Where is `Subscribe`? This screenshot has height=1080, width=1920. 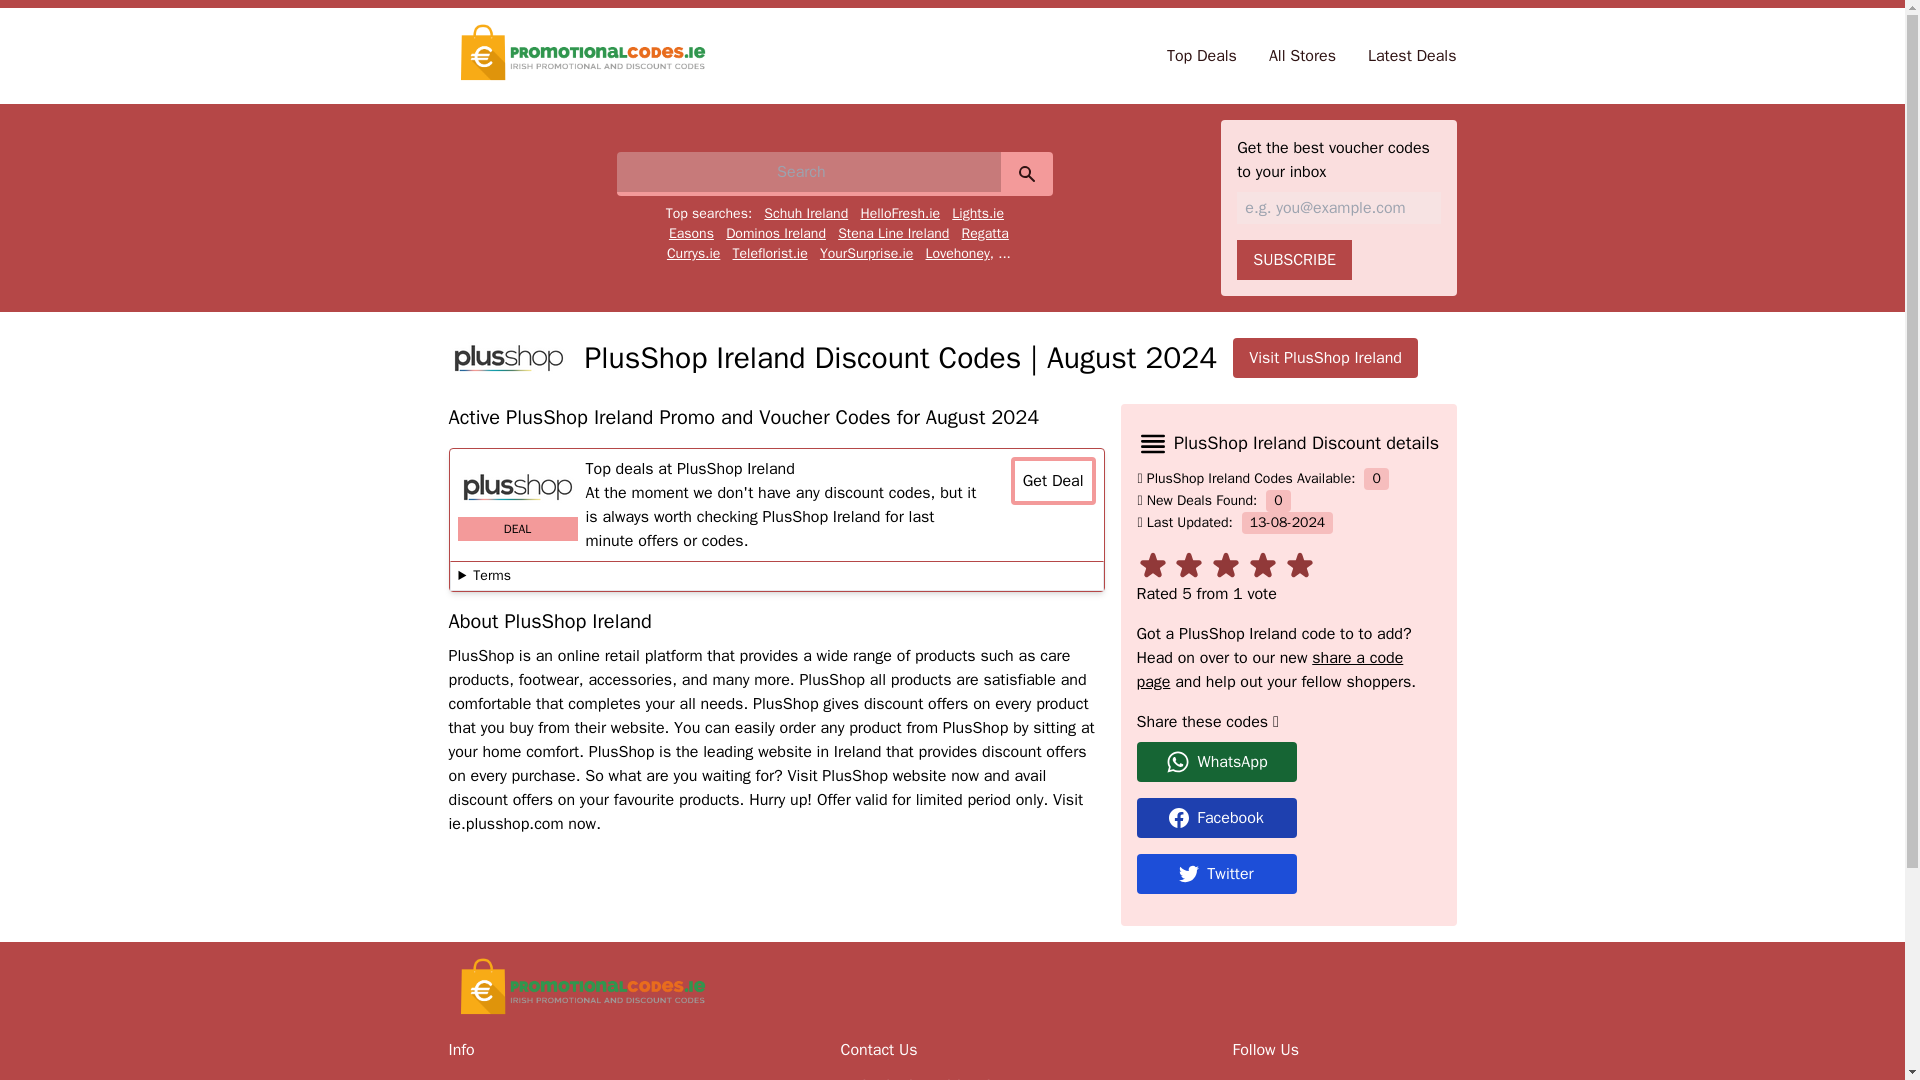 Subscribe is located at coordinates (1294, 259).